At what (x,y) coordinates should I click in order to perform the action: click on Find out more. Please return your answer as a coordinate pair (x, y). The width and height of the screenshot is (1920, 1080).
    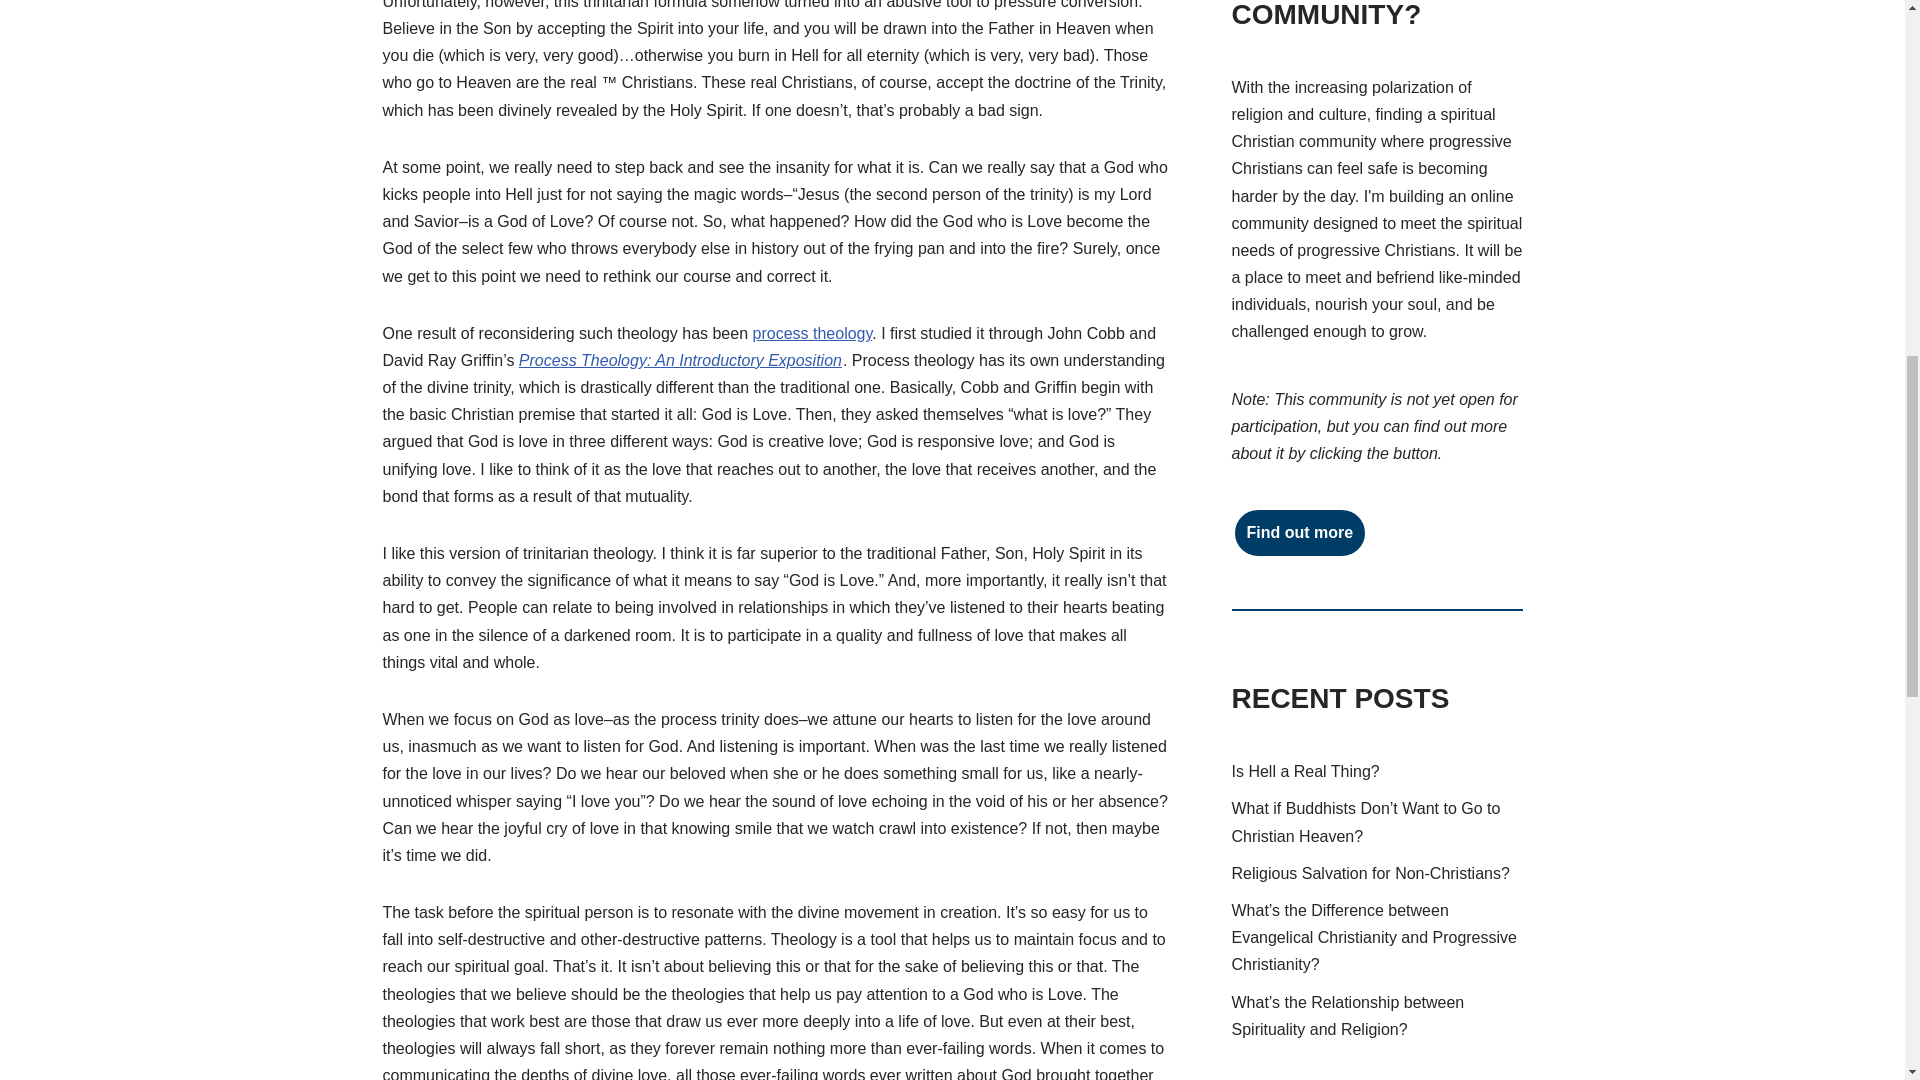
    Looking at the image, I should click on (1300, 532).